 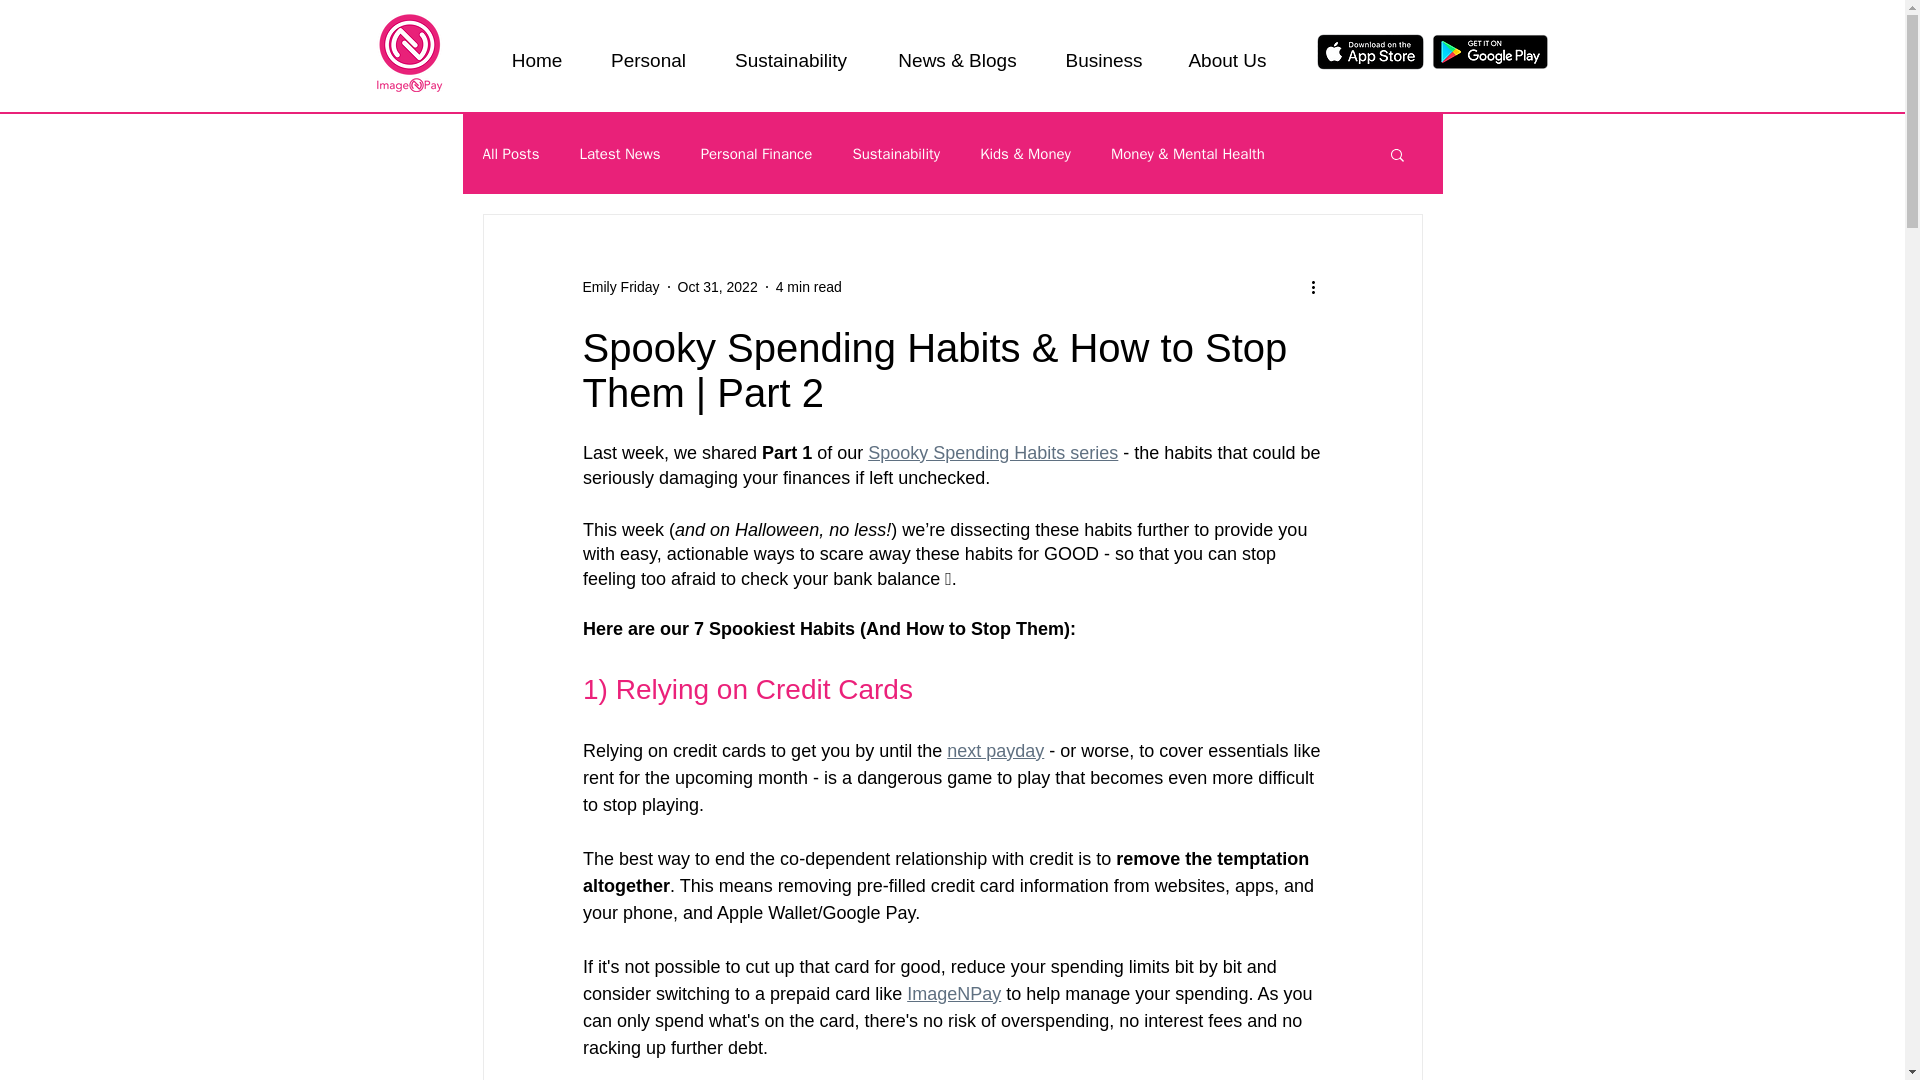 I want to click on All Posts, so click(x=510, y=153).